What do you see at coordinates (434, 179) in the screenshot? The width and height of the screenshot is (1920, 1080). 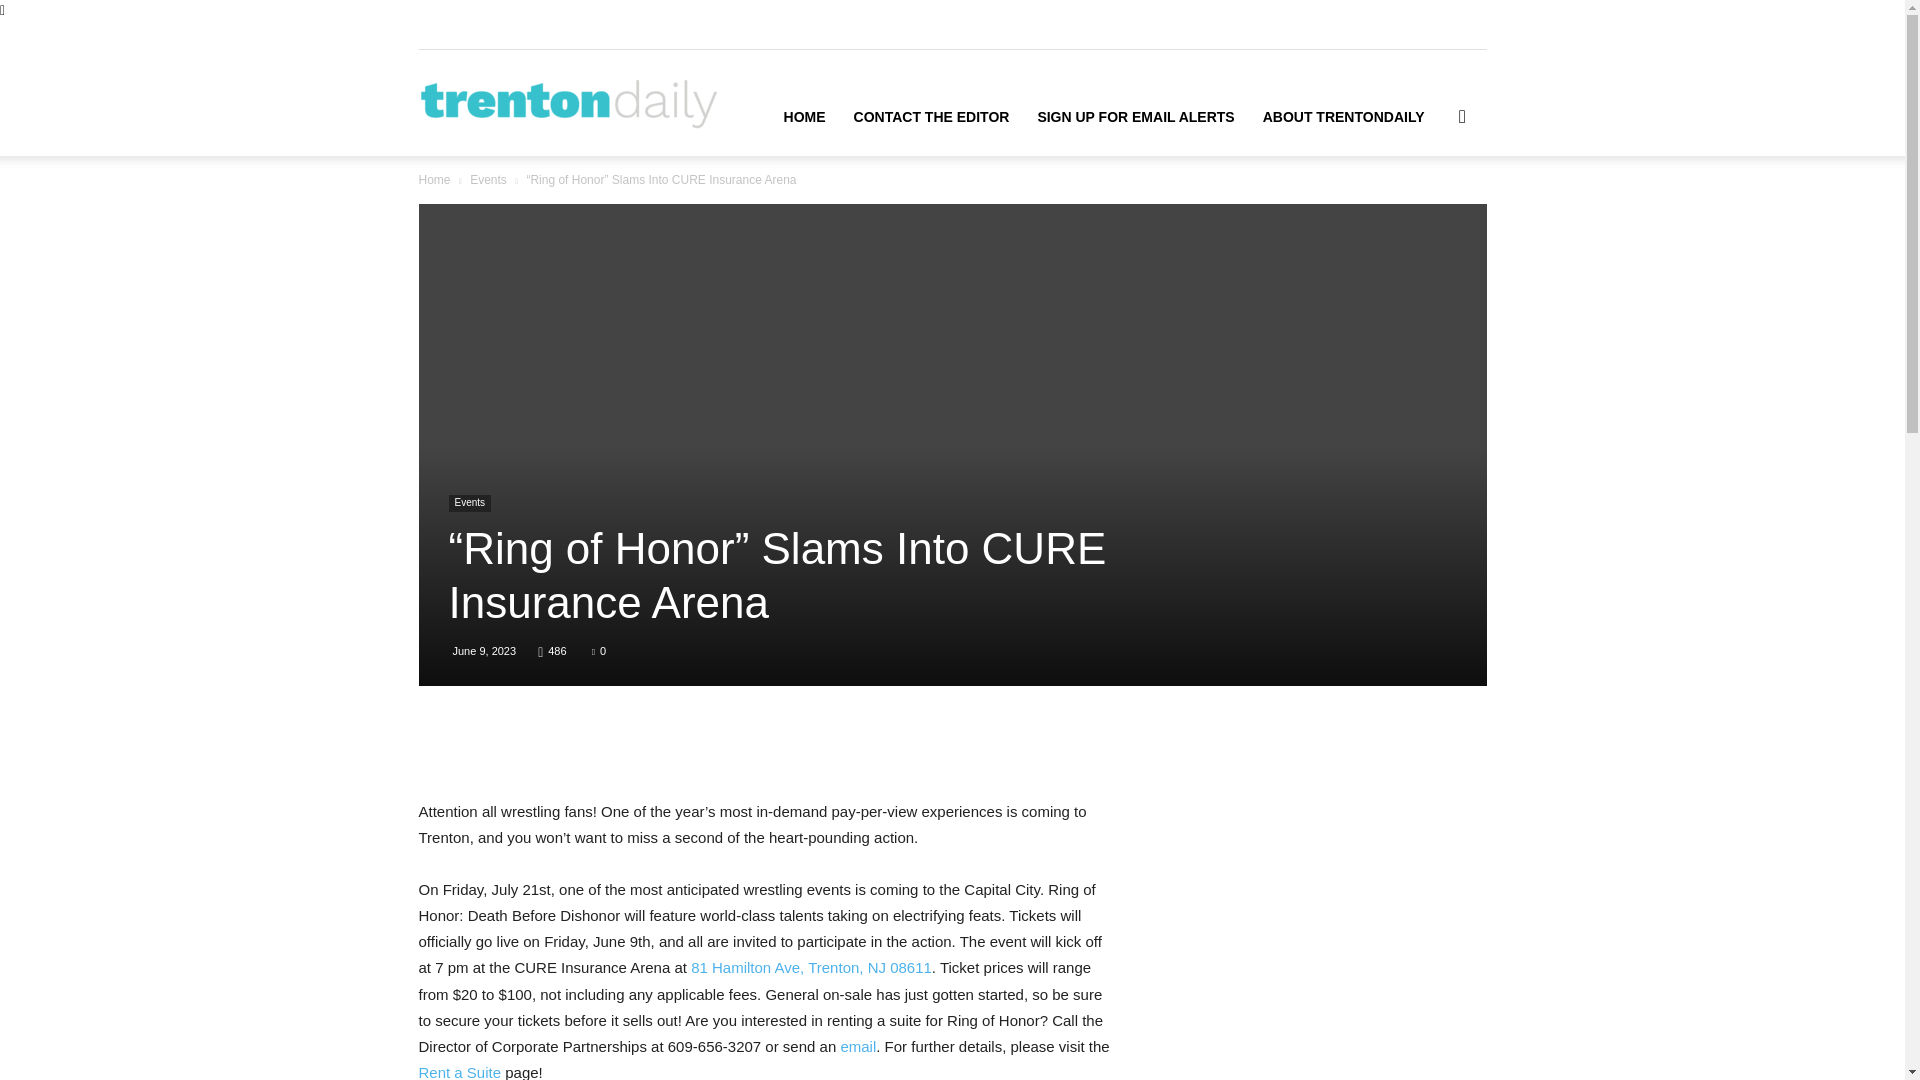 I see `Home` at bounding box center [434, 179].